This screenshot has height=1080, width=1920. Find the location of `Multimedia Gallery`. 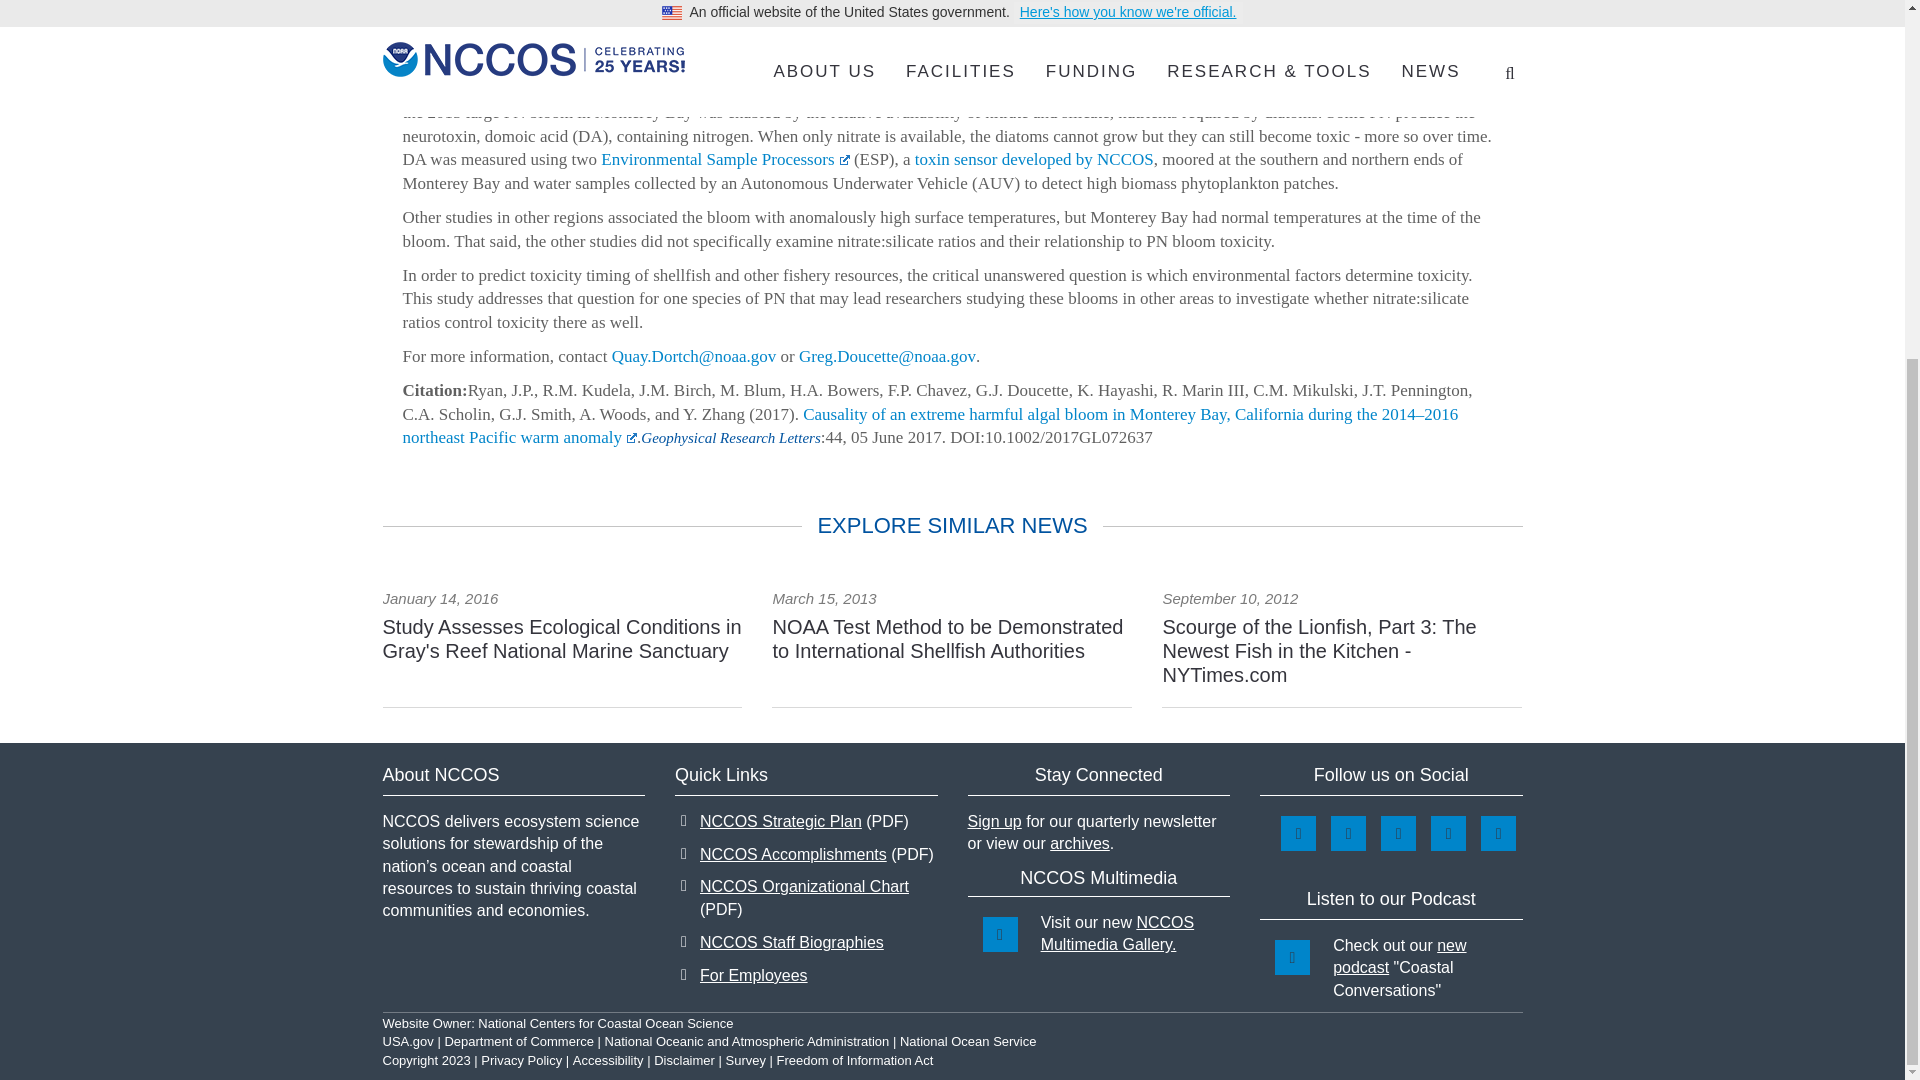

Multimedia Gallery is located at coordinates (999, 934).